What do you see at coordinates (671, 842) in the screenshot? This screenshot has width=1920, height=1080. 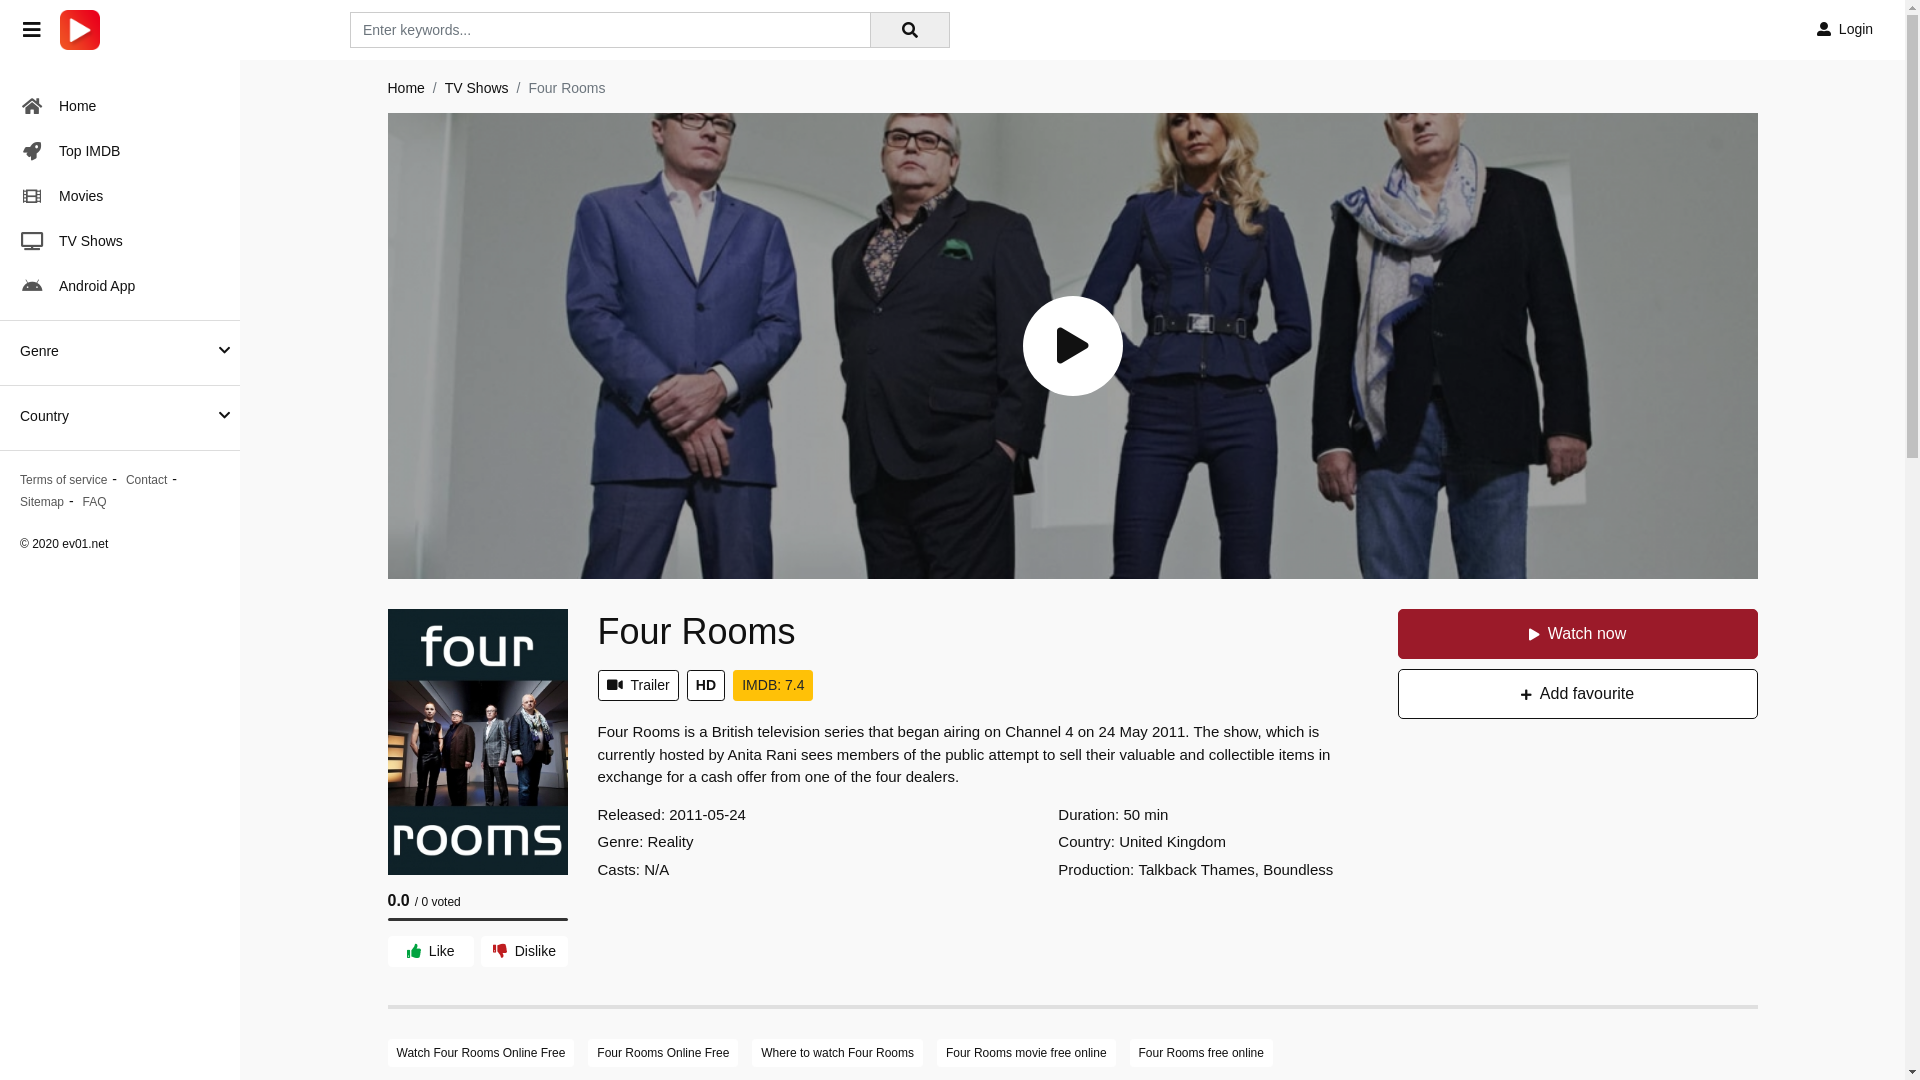 I see `Reality` at bounding box center [671, 842].